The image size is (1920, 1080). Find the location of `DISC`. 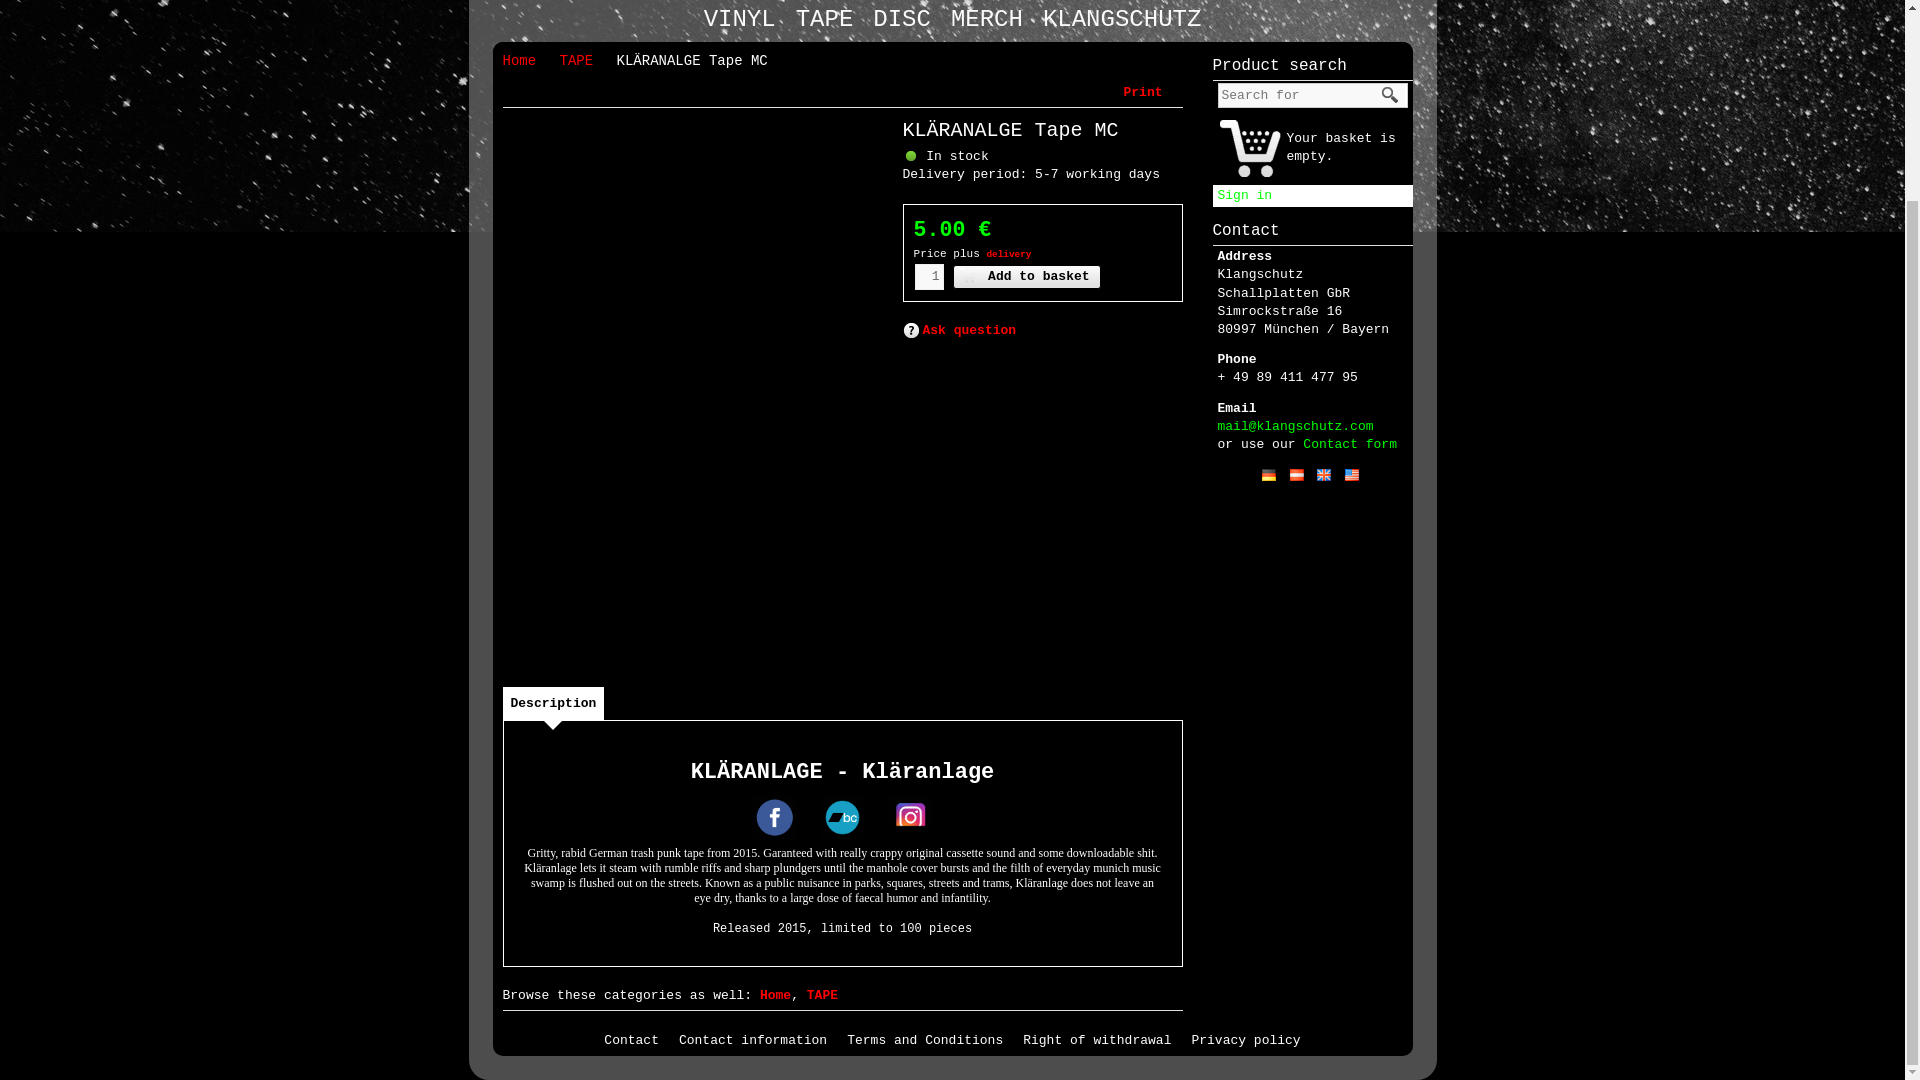

DISC is located at coordinates (906, 18).